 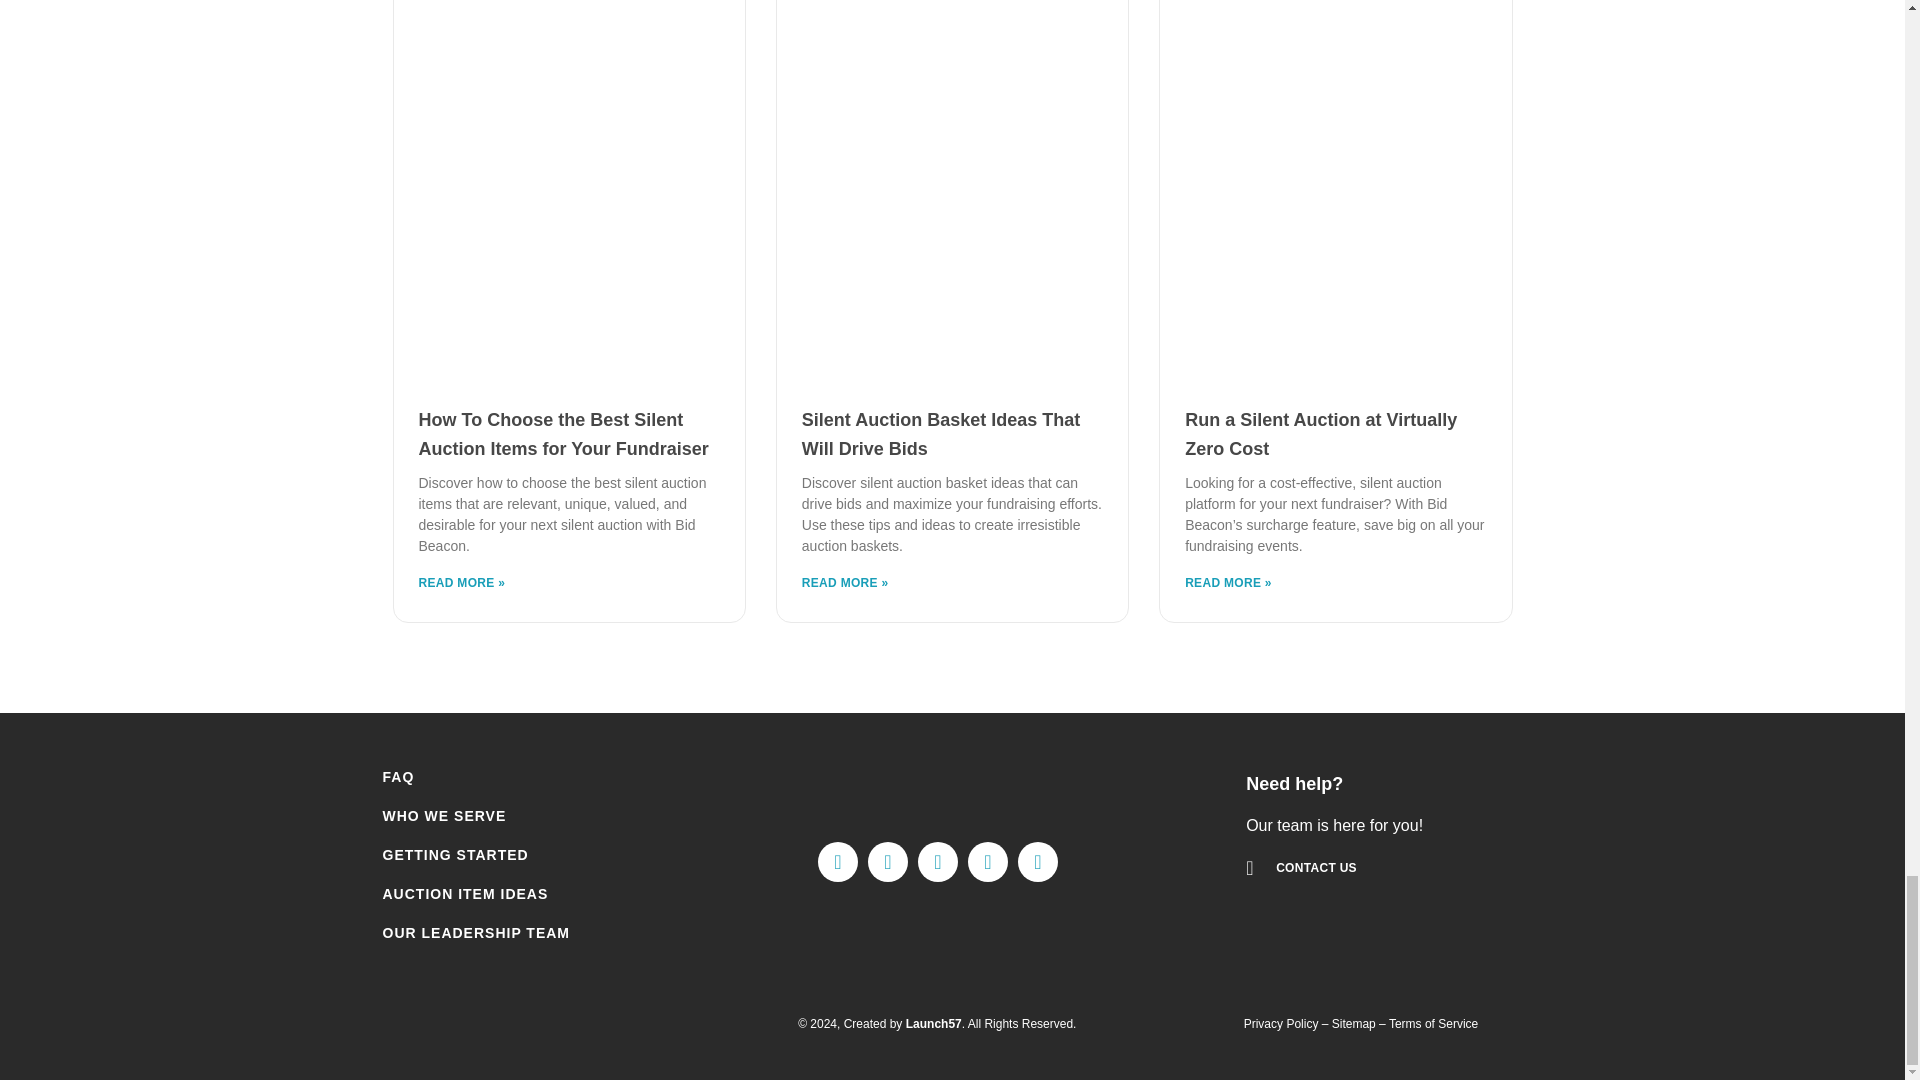 I want to click on AUCTION ITEM IDEAS, so click(x=510, y=894).